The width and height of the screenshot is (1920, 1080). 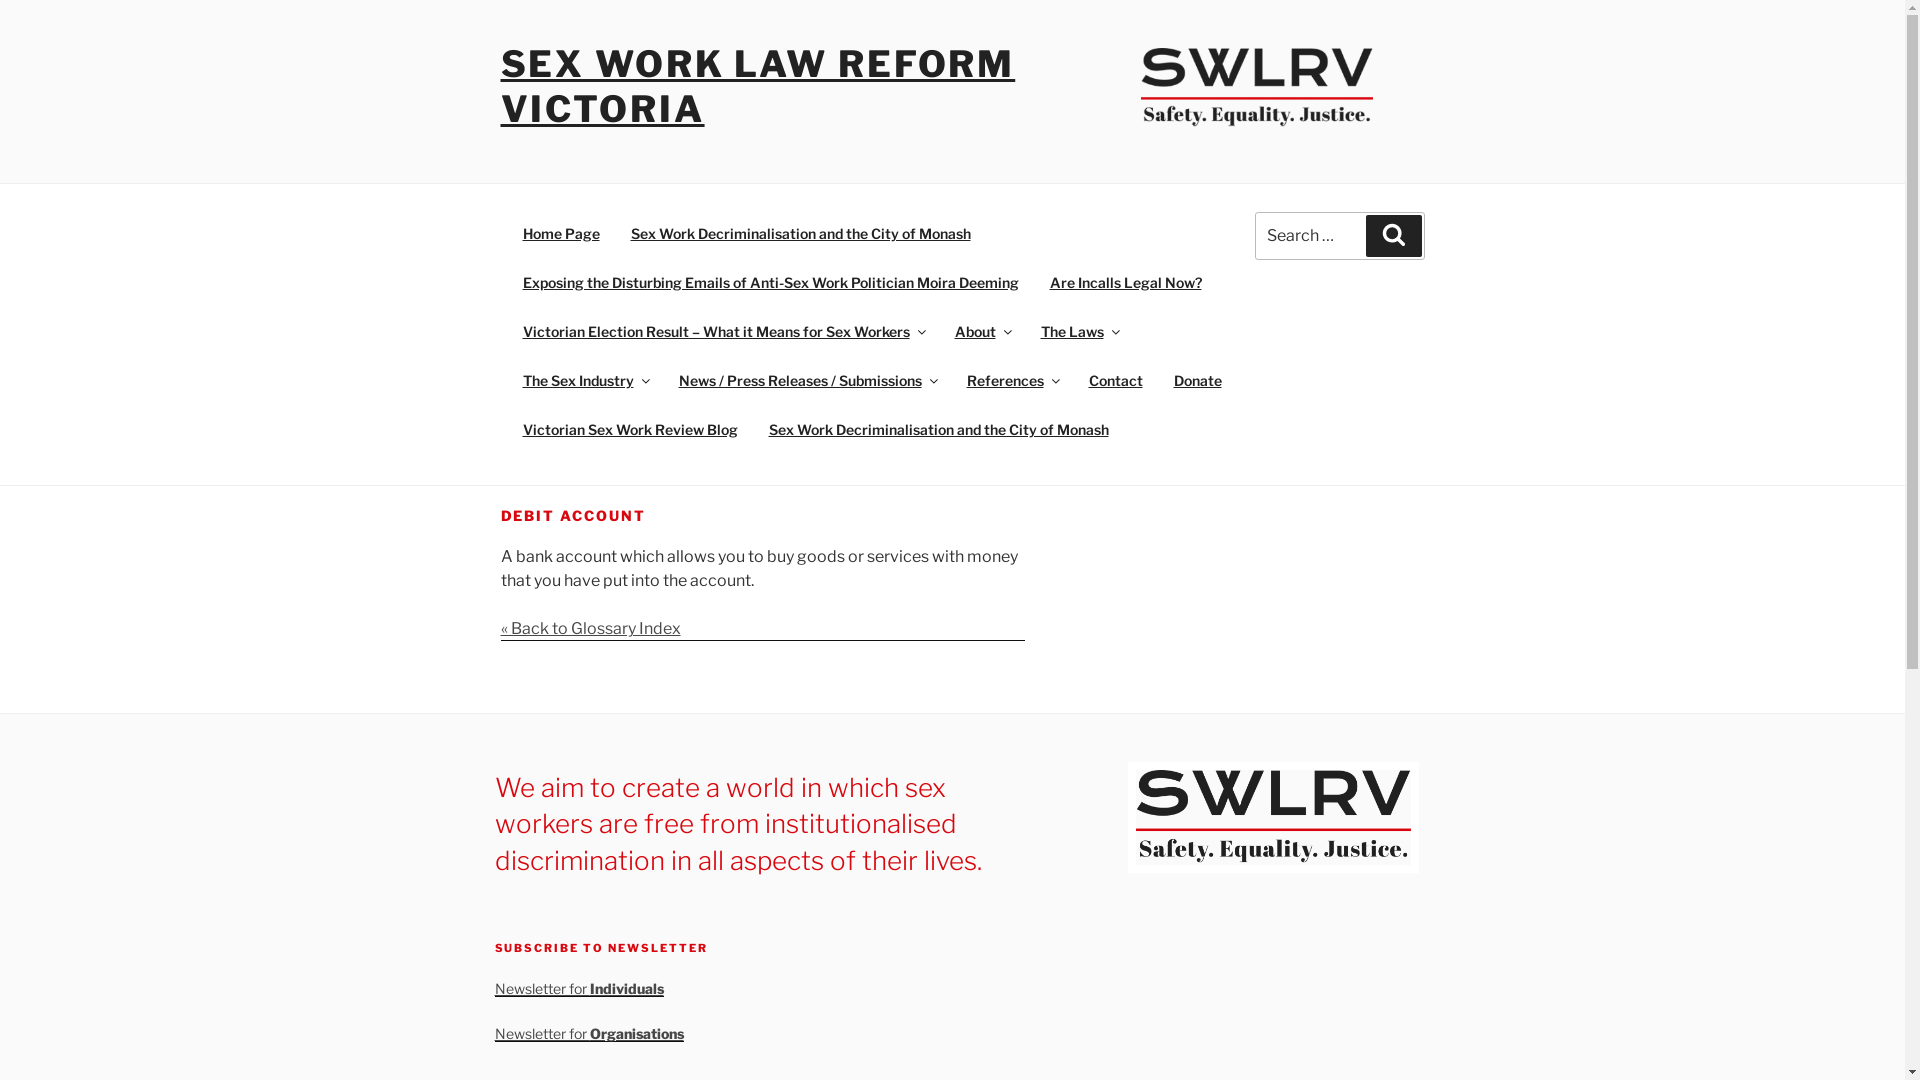 I want to click on Newsletter for Individuals, so click(x=578, y=988).